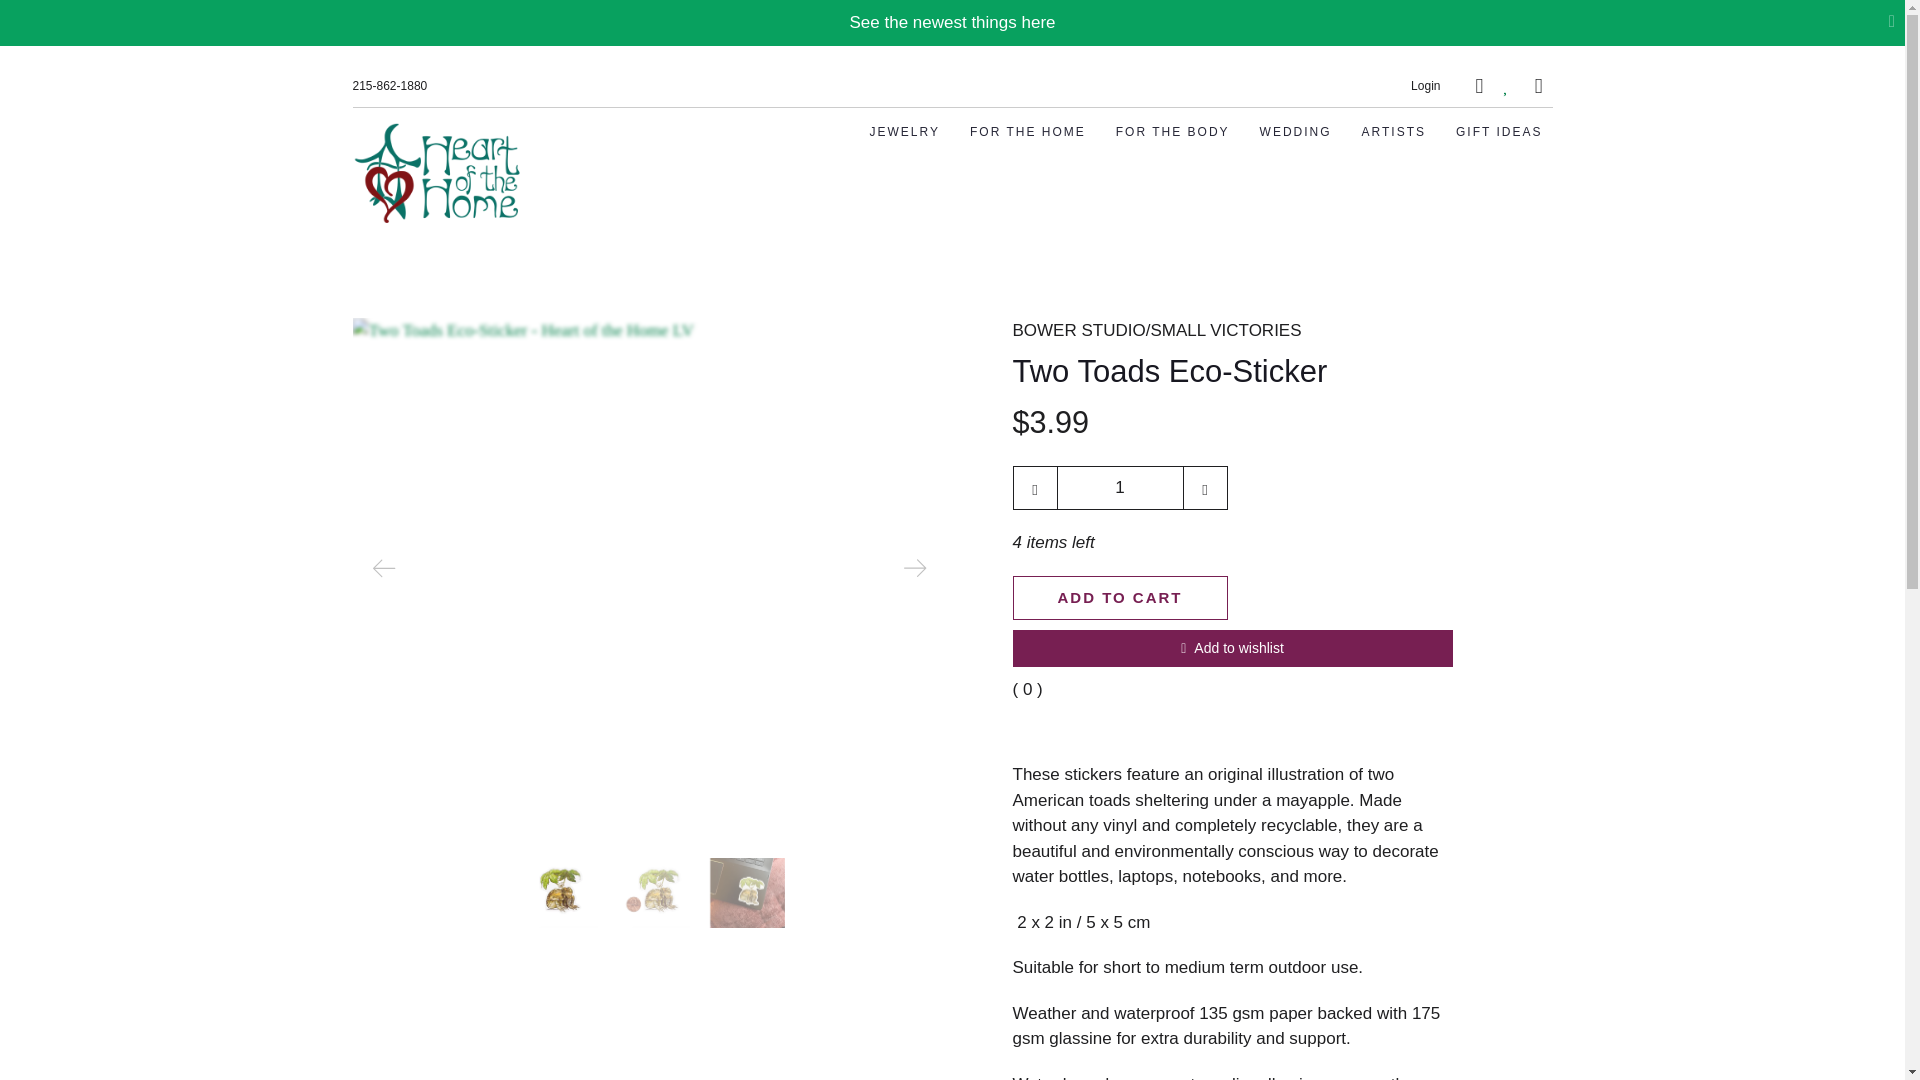 This screenshot has width=1920, height=1080. What do you see at coordinates (1426, 85) in the screenshot?
I see `My Account ` at bounding box center [1426, 85].